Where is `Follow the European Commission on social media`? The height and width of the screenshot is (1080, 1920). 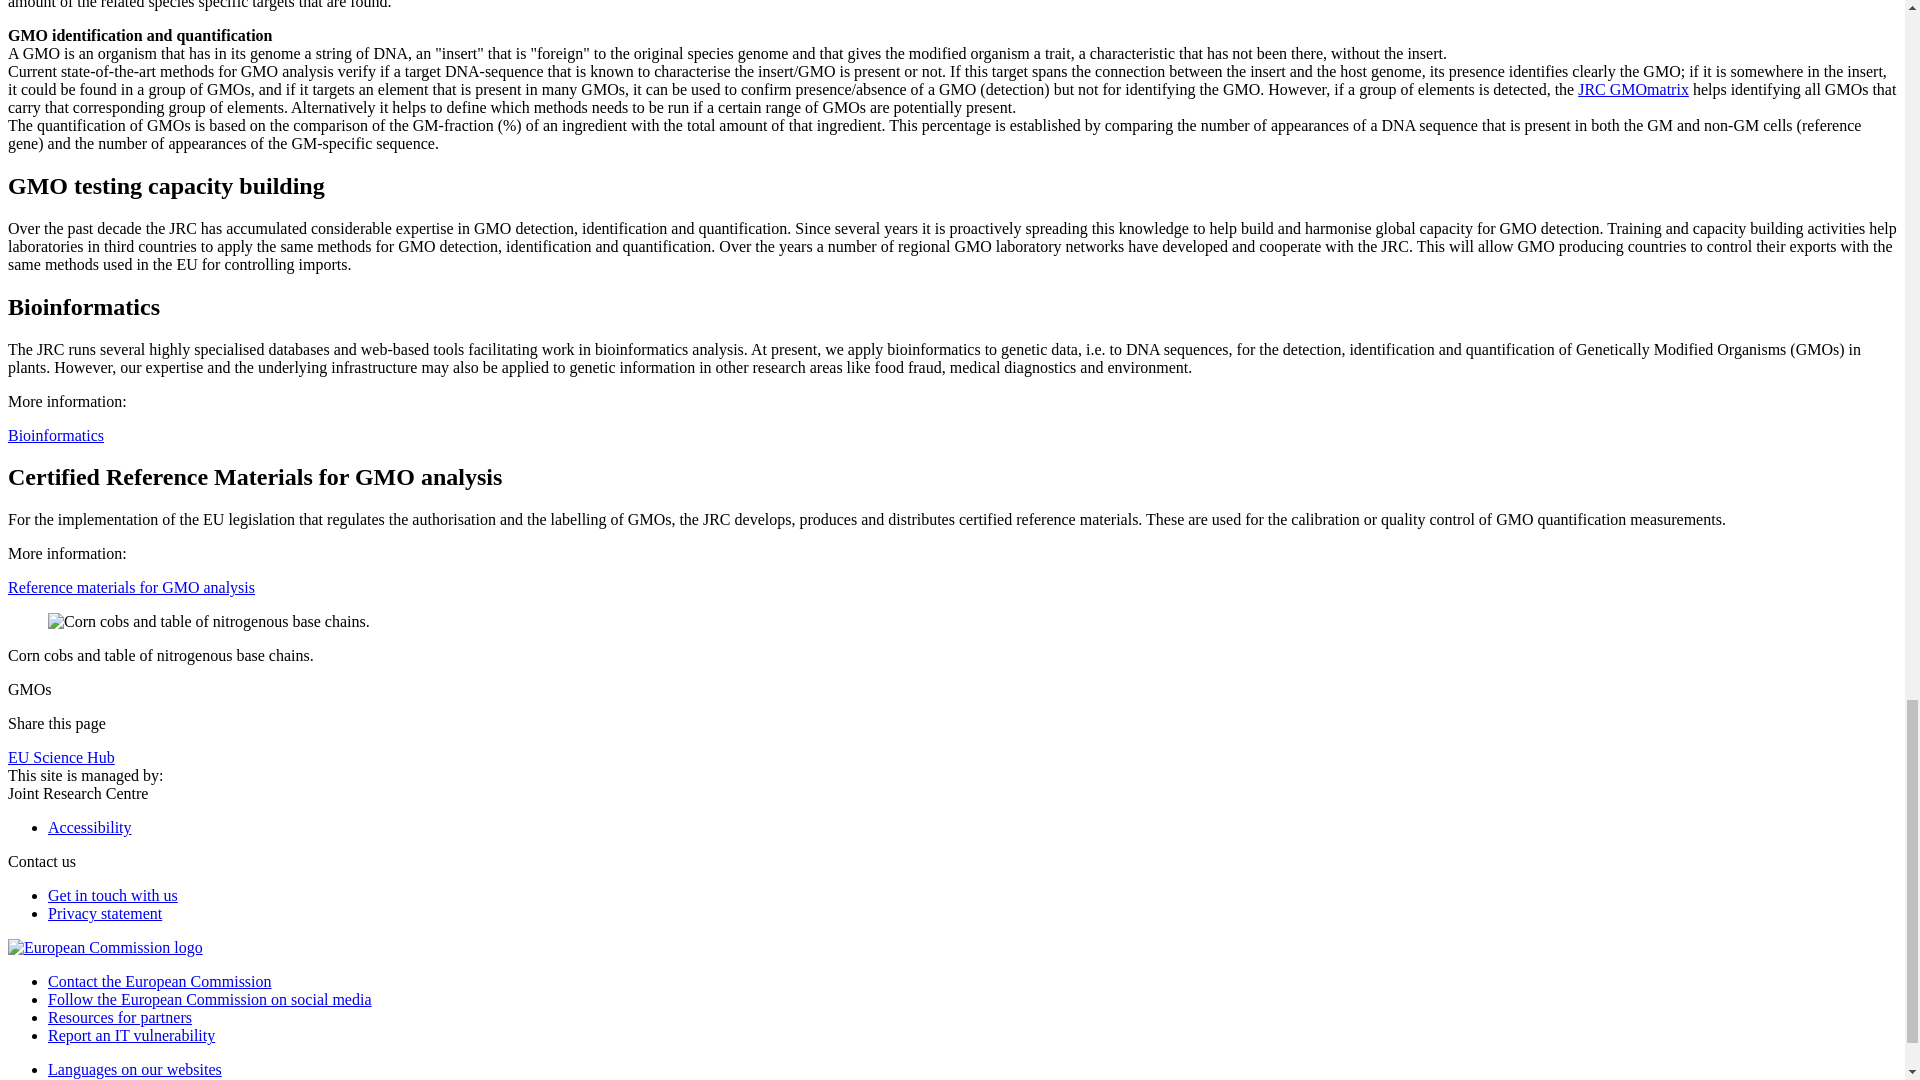
Follow the European Commission on social media is located at coordinates (210, 999).